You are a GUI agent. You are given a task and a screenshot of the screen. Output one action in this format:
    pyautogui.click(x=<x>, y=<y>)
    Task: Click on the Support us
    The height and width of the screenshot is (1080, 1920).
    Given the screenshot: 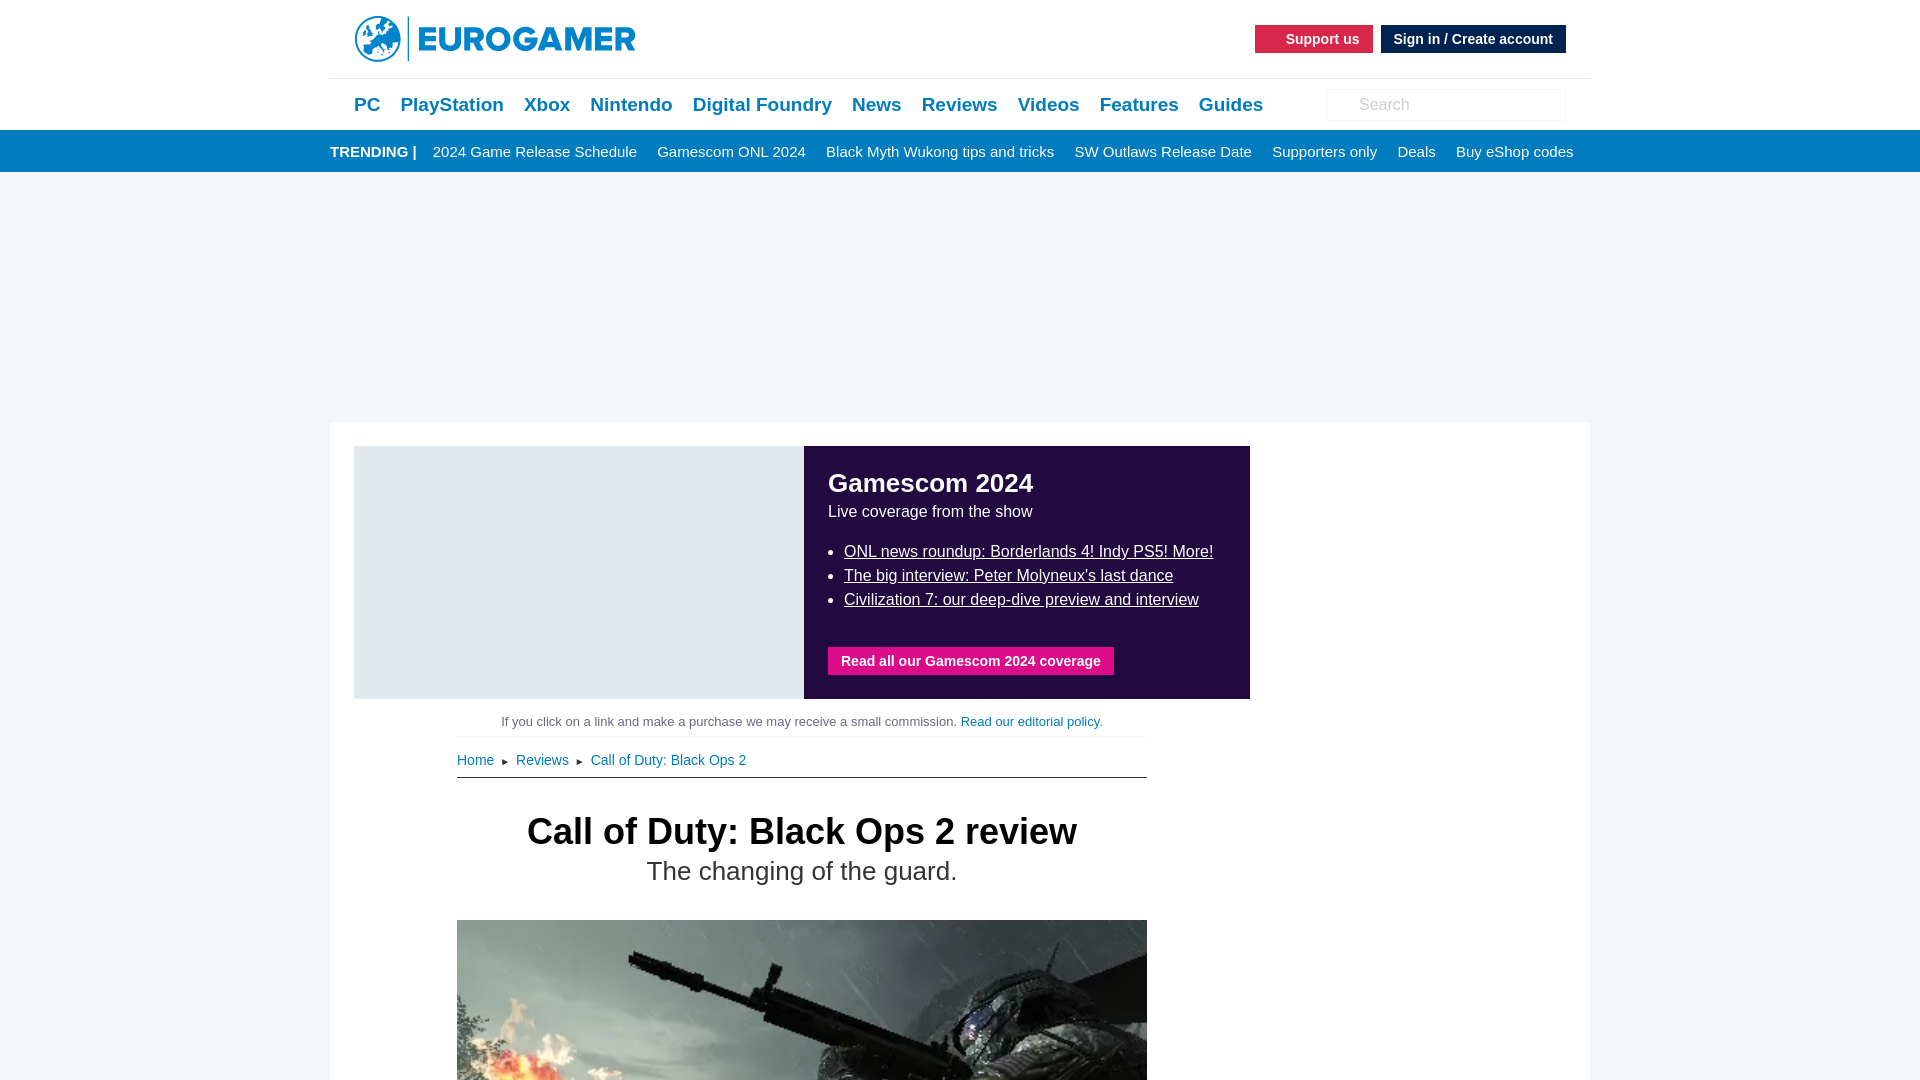 What is the action you would take?
    pyautogui.click(x=1314, y=38)
    